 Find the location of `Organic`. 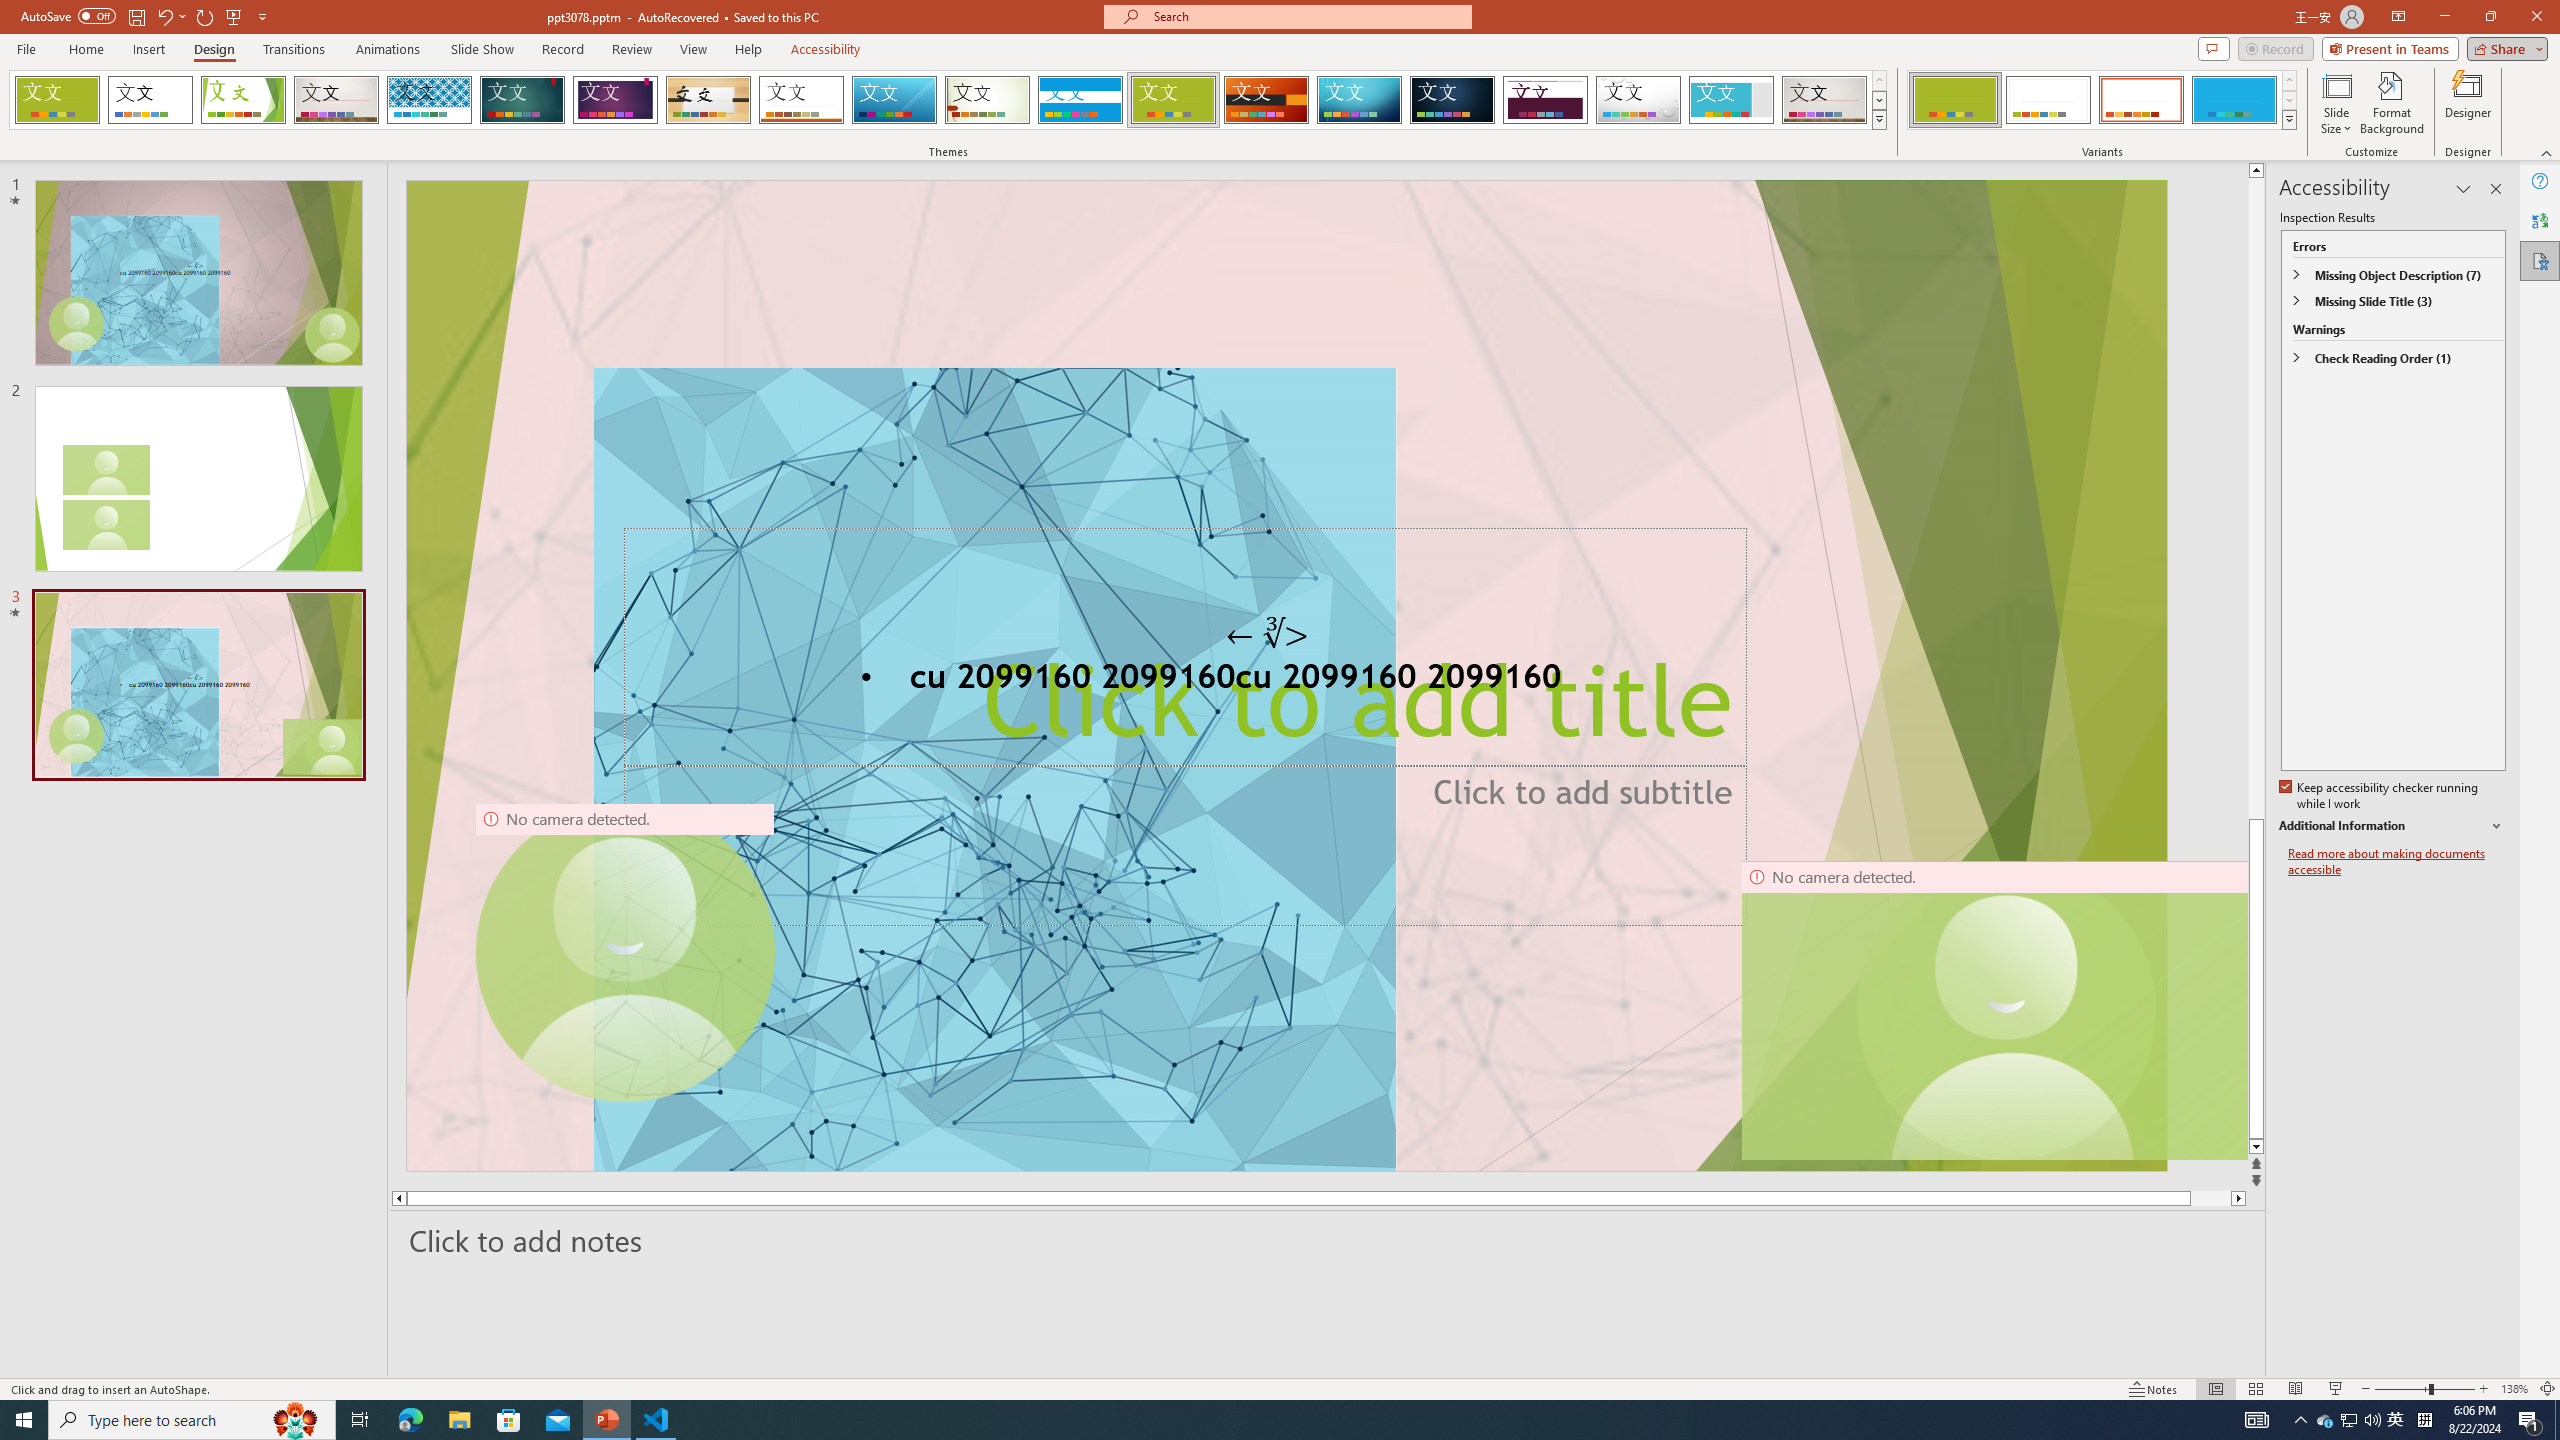

Organic is located at coordinates (709, 100).